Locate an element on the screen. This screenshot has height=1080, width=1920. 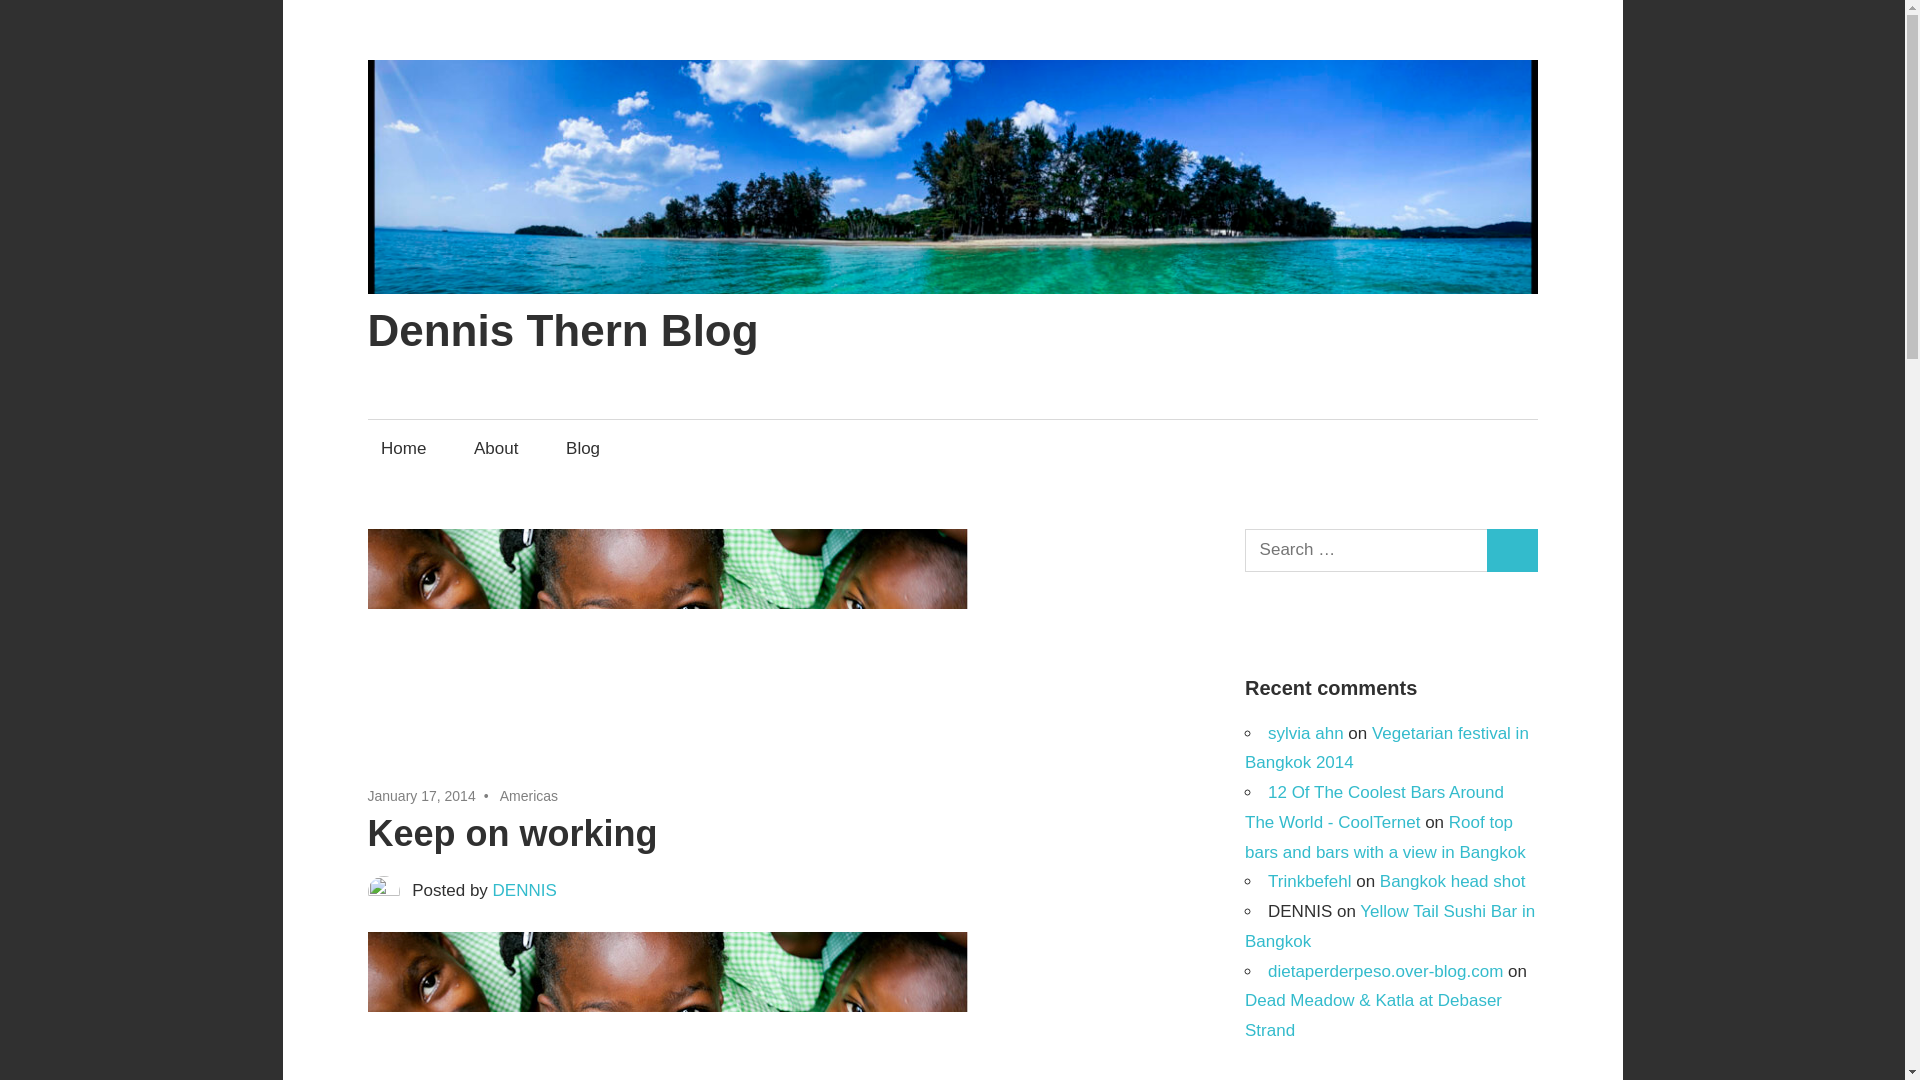
Americas is located at coordinates (528, 796).